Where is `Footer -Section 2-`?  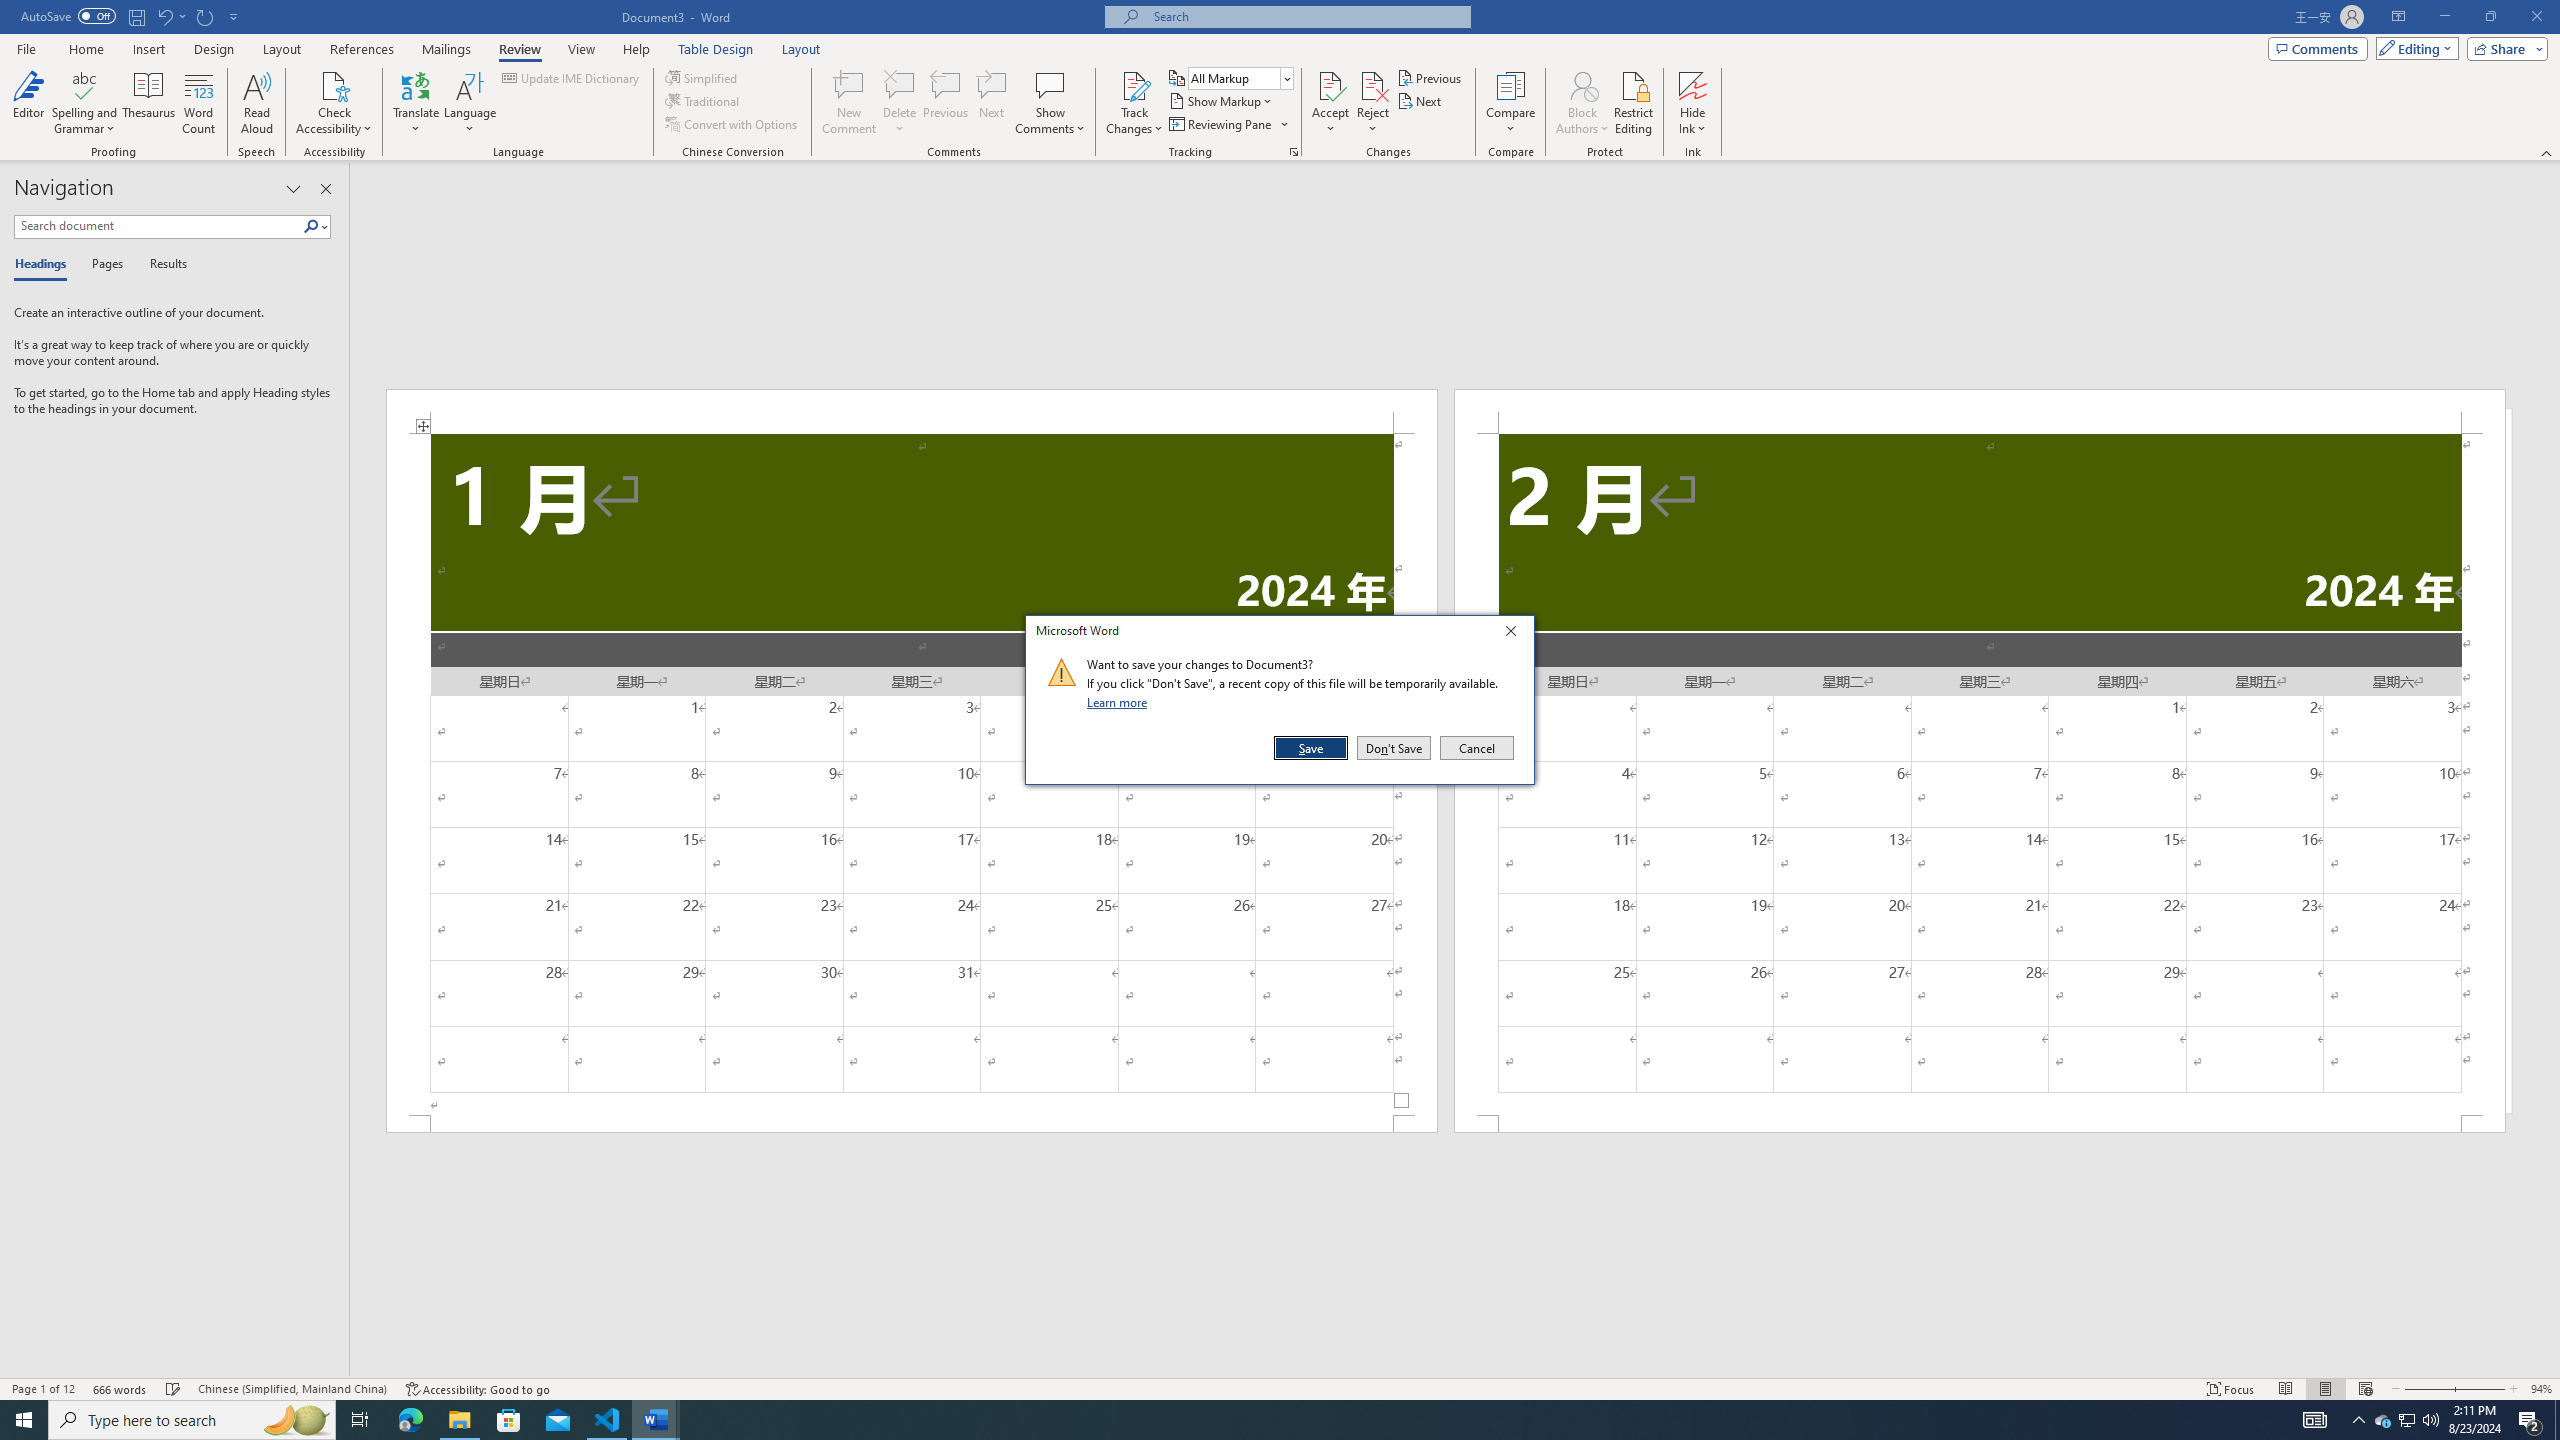
Footer -Section 2- is located at coordinates (1980, 1124).